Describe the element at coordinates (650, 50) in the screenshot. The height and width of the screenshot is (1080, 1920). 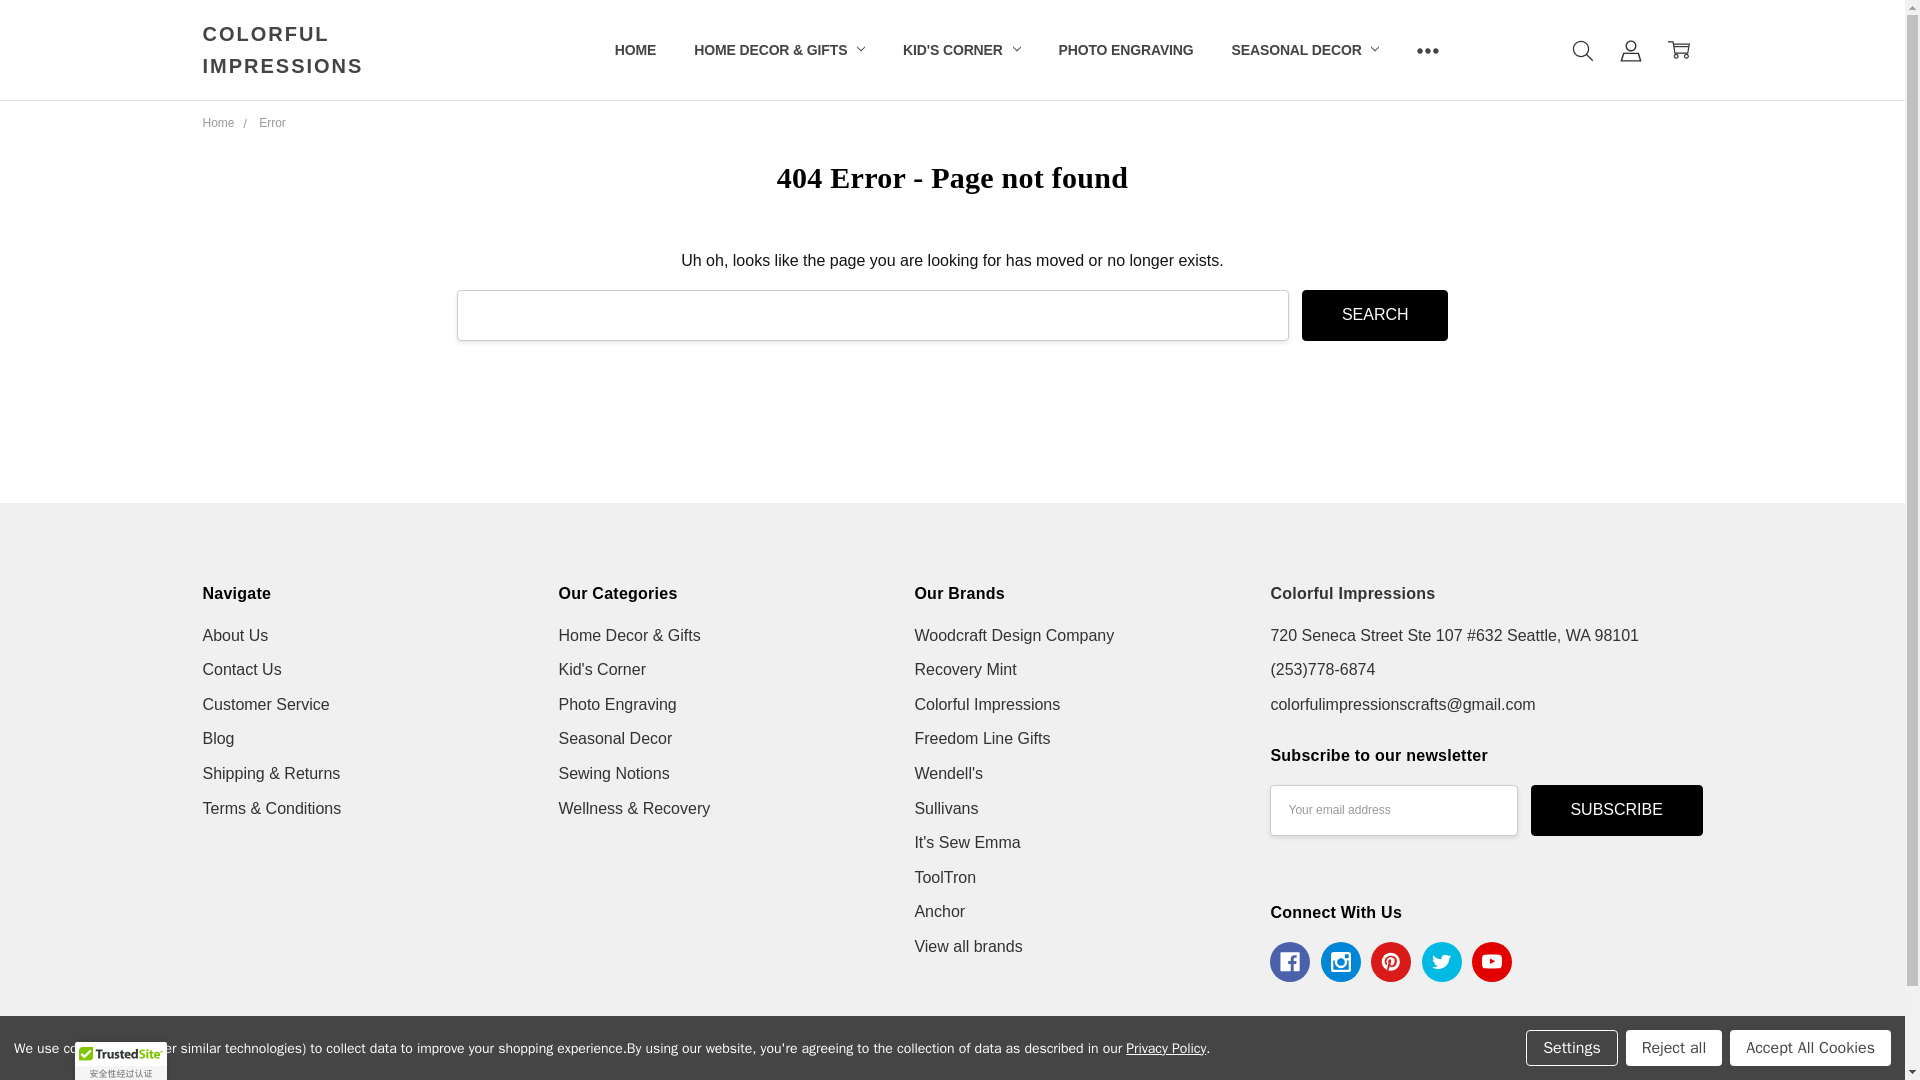
I see `ABOUT US` at that location.